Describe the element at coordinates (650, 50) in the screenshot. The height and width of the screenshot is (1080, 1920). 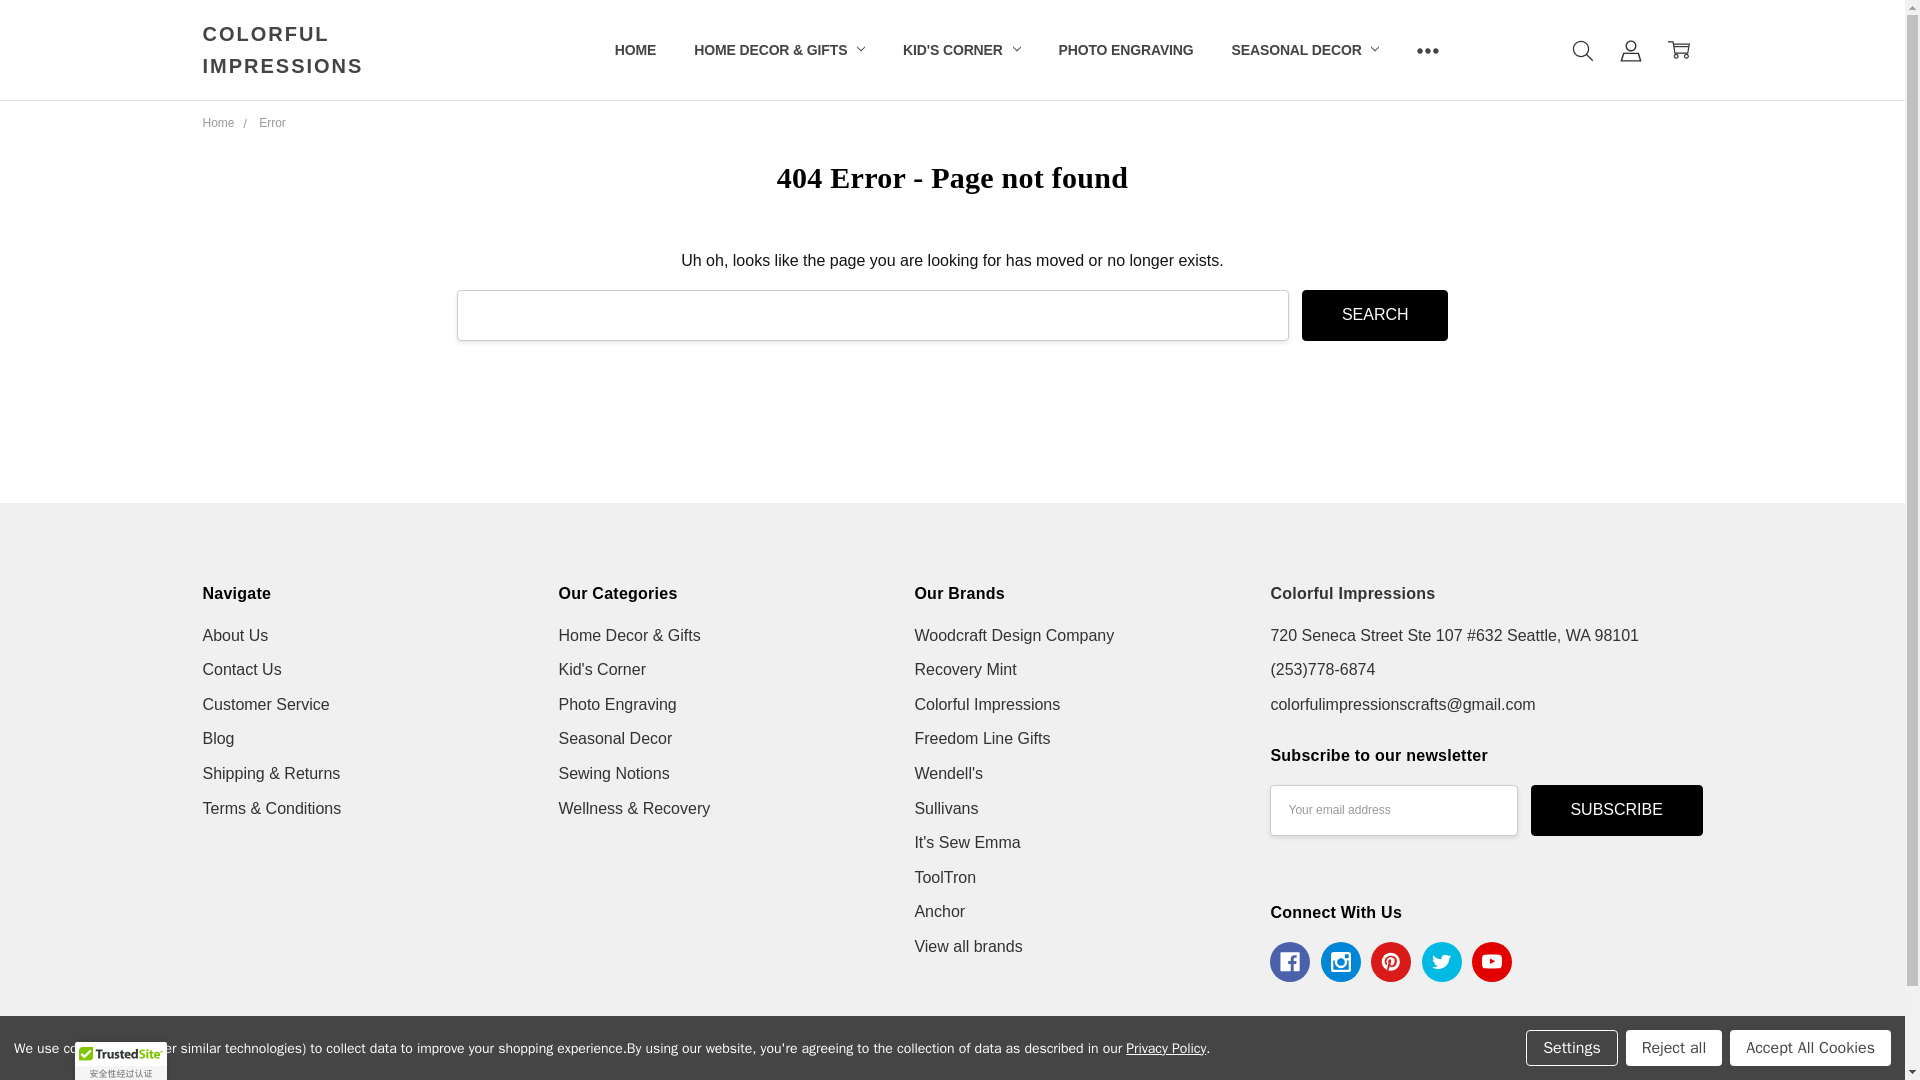
I see `ABOUT US` at that location.